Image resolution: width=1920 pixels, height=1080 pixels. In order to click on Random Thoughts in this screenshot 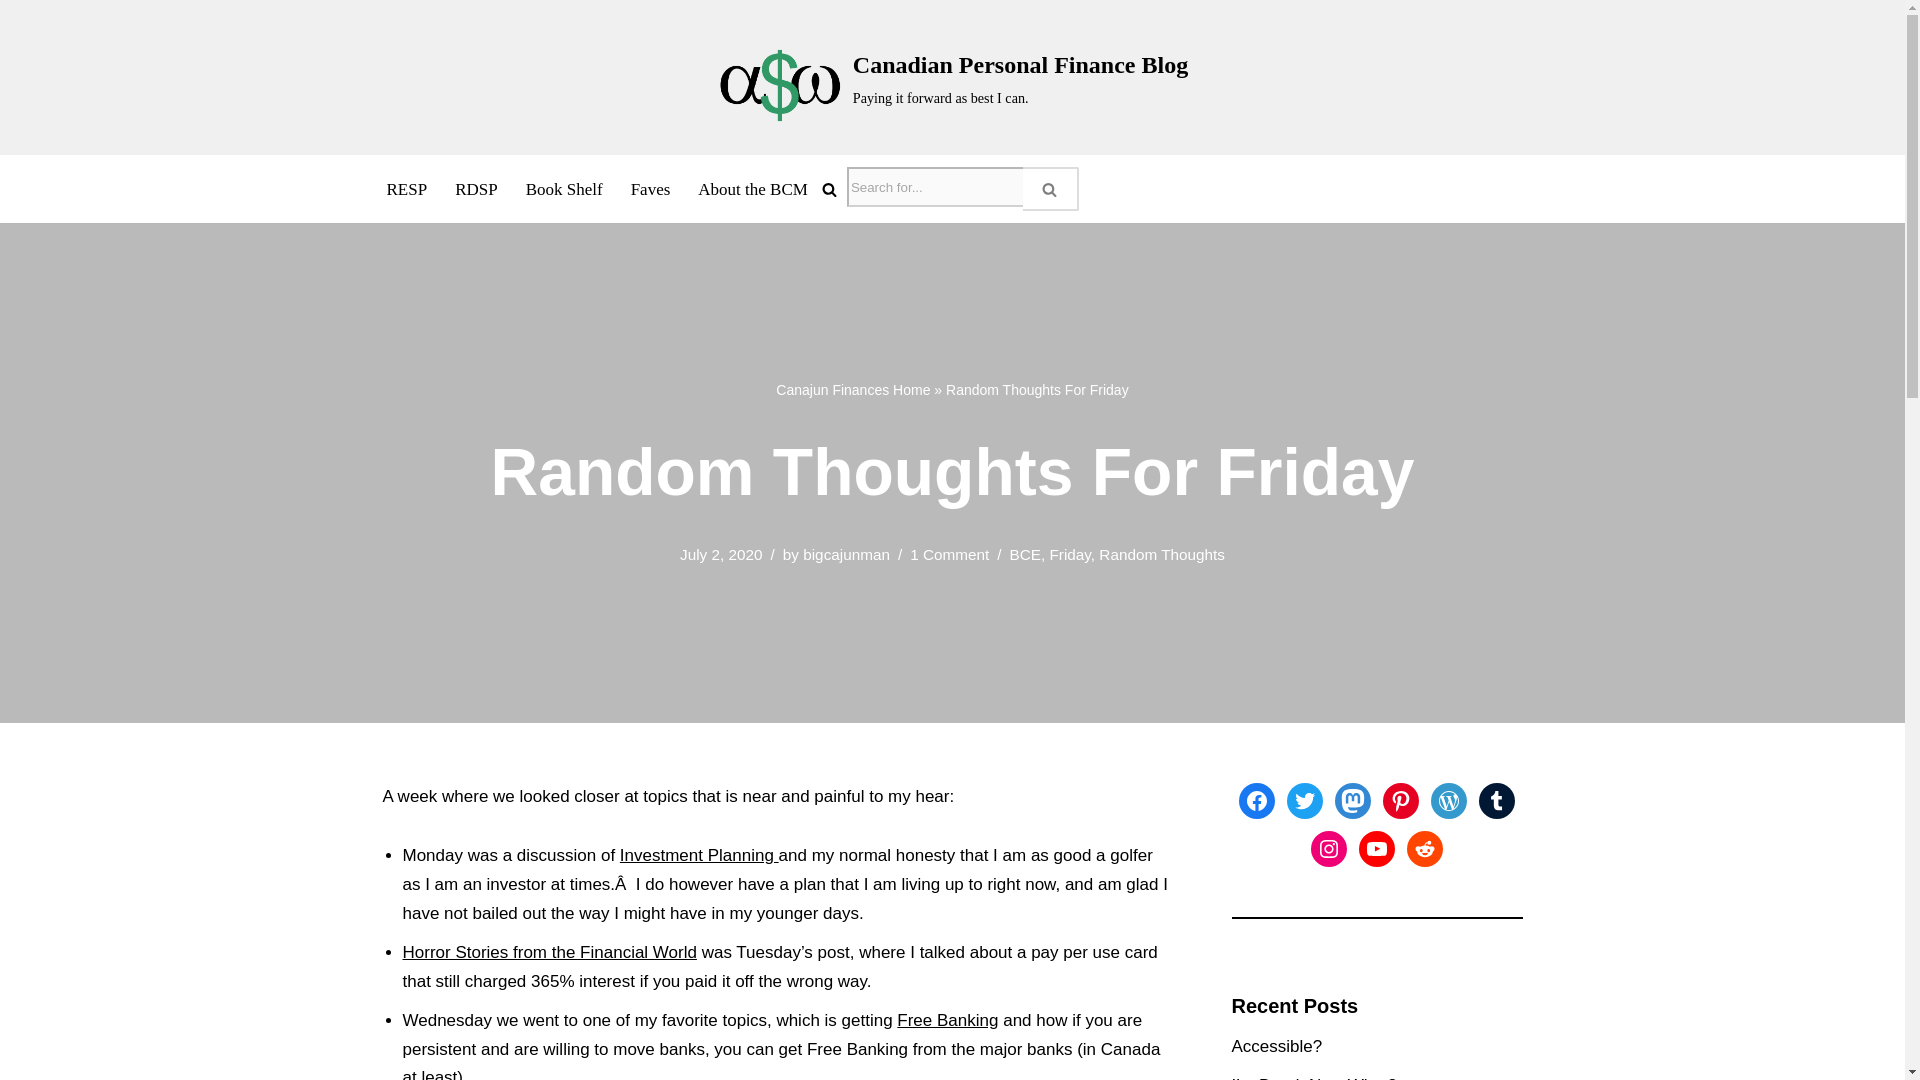, I will do `click(1161, 554)`.